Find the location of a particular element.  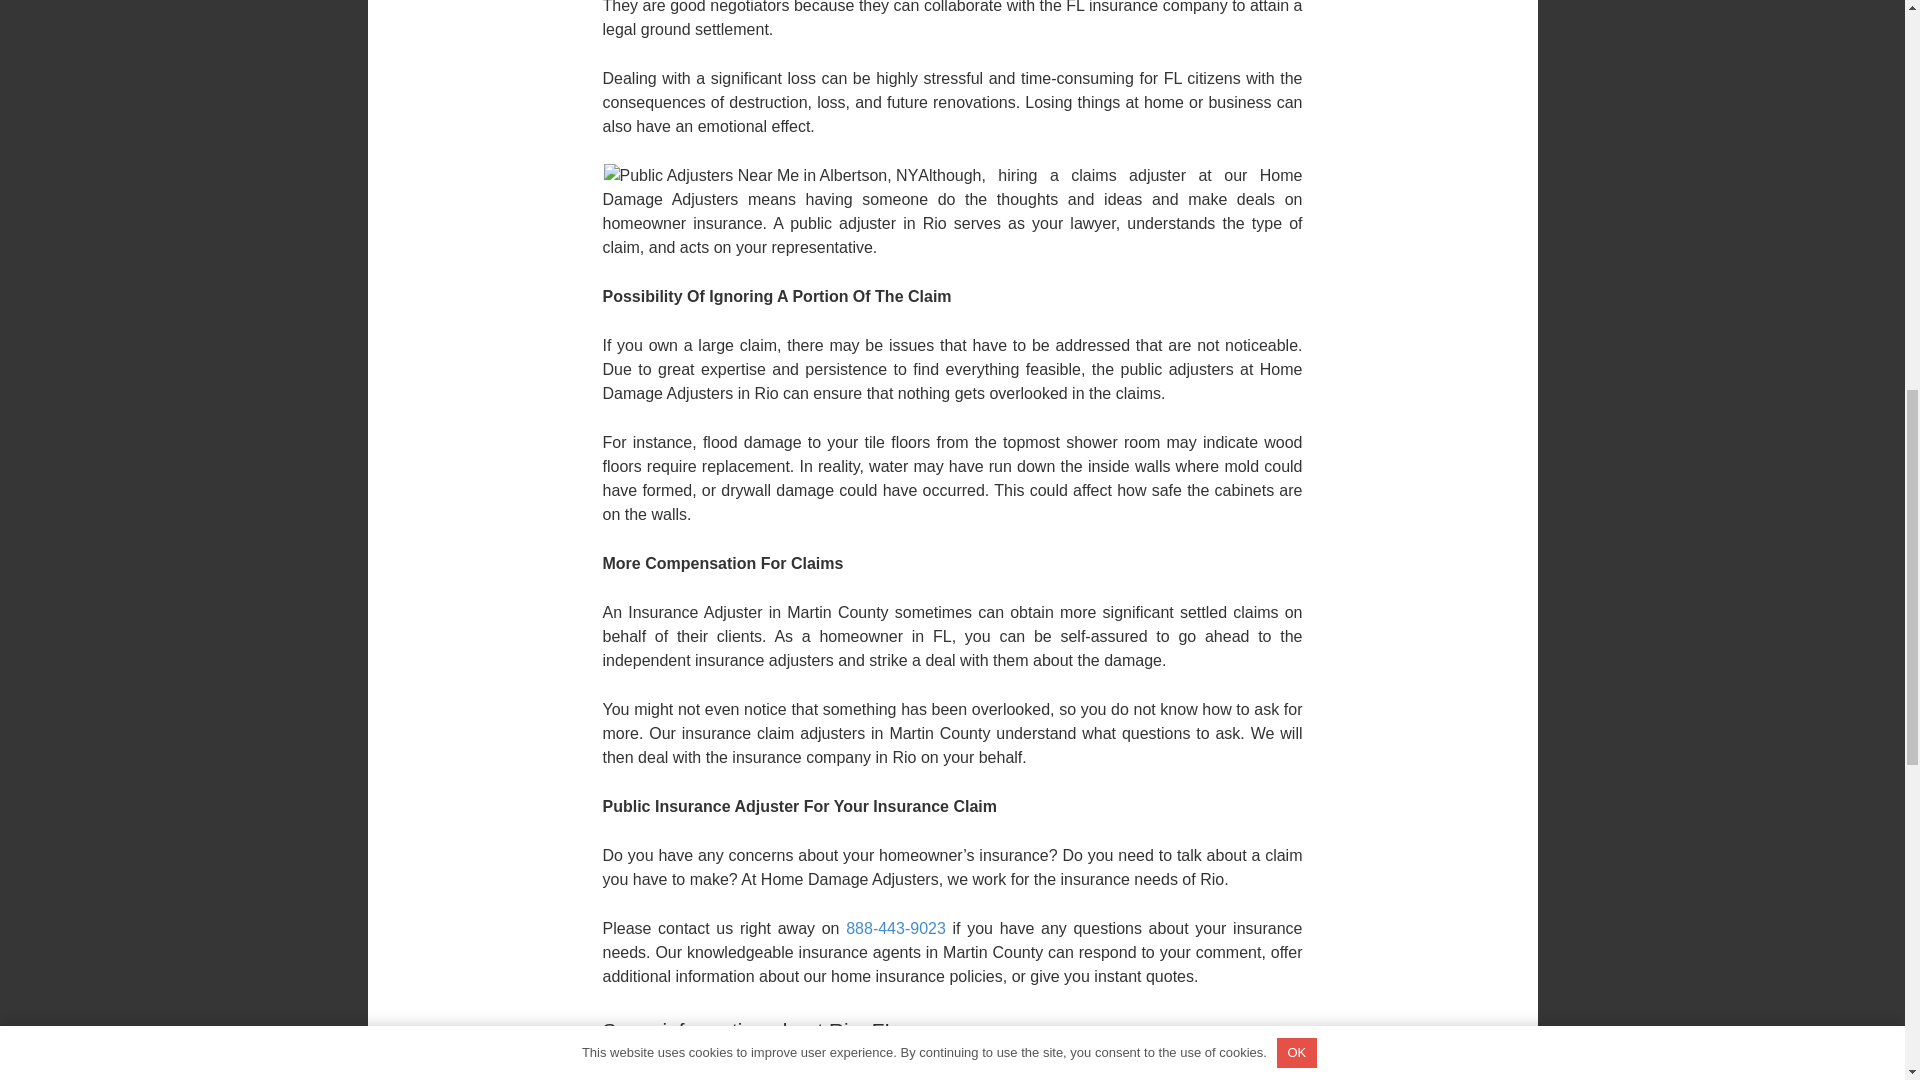

Public Adjusters Near Me in Albertson, NY is located at coordinates (762, 176).